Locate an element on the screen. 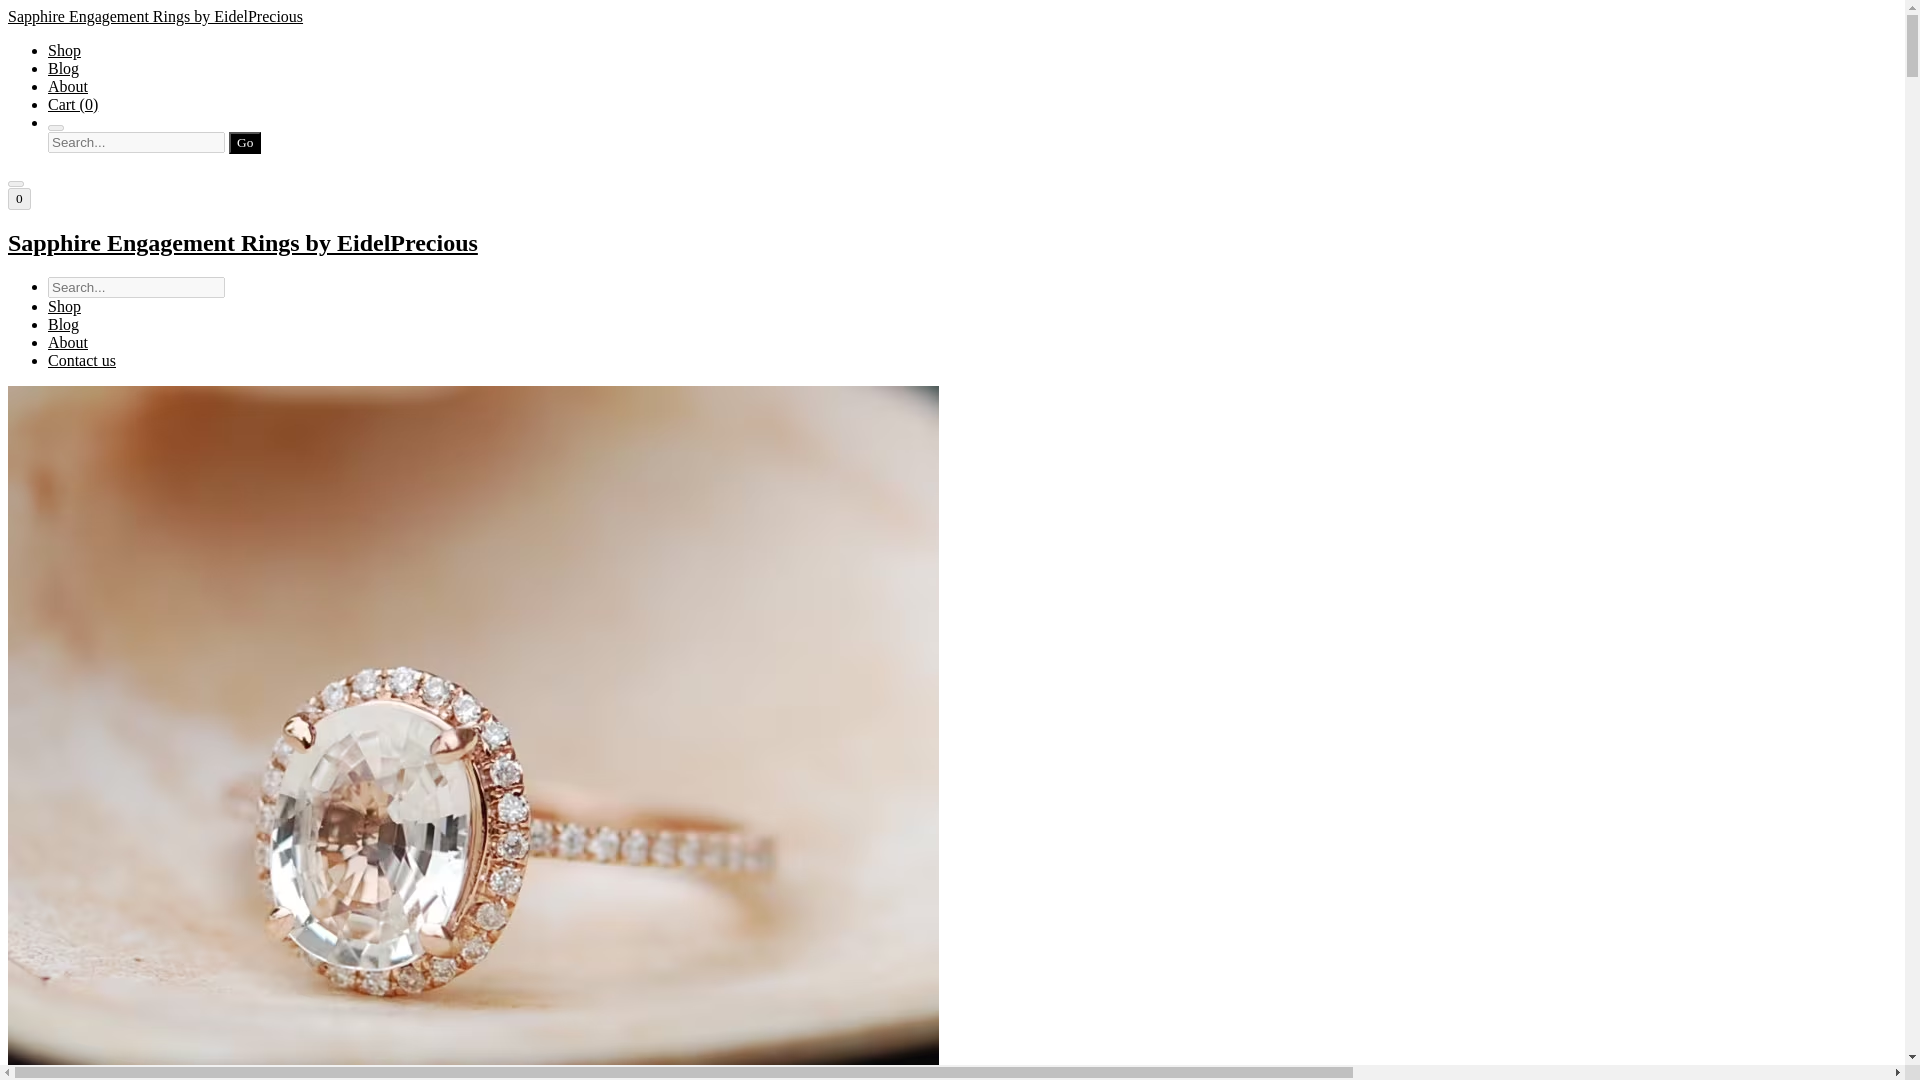  About is located at coordinates (68, 342).